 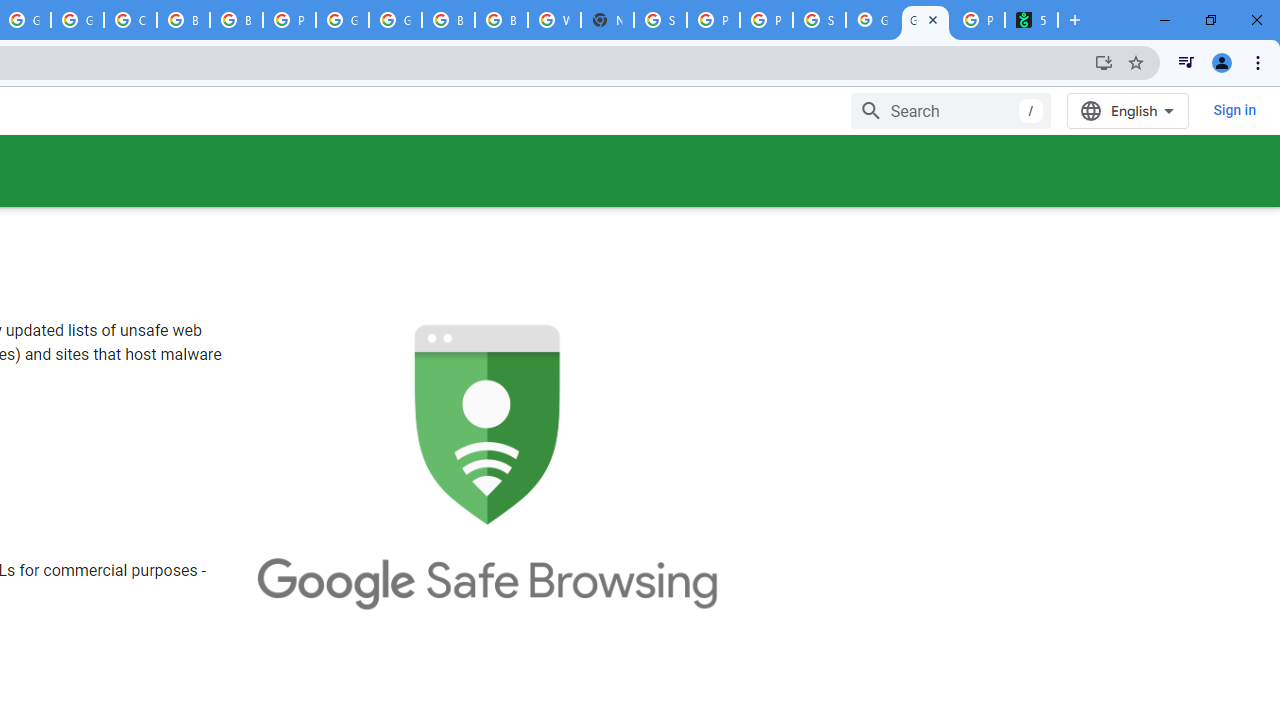 What do you see at coordinates (607, 20) in the screenshot?
I see `New Tab` at bounding box center [607, 20].